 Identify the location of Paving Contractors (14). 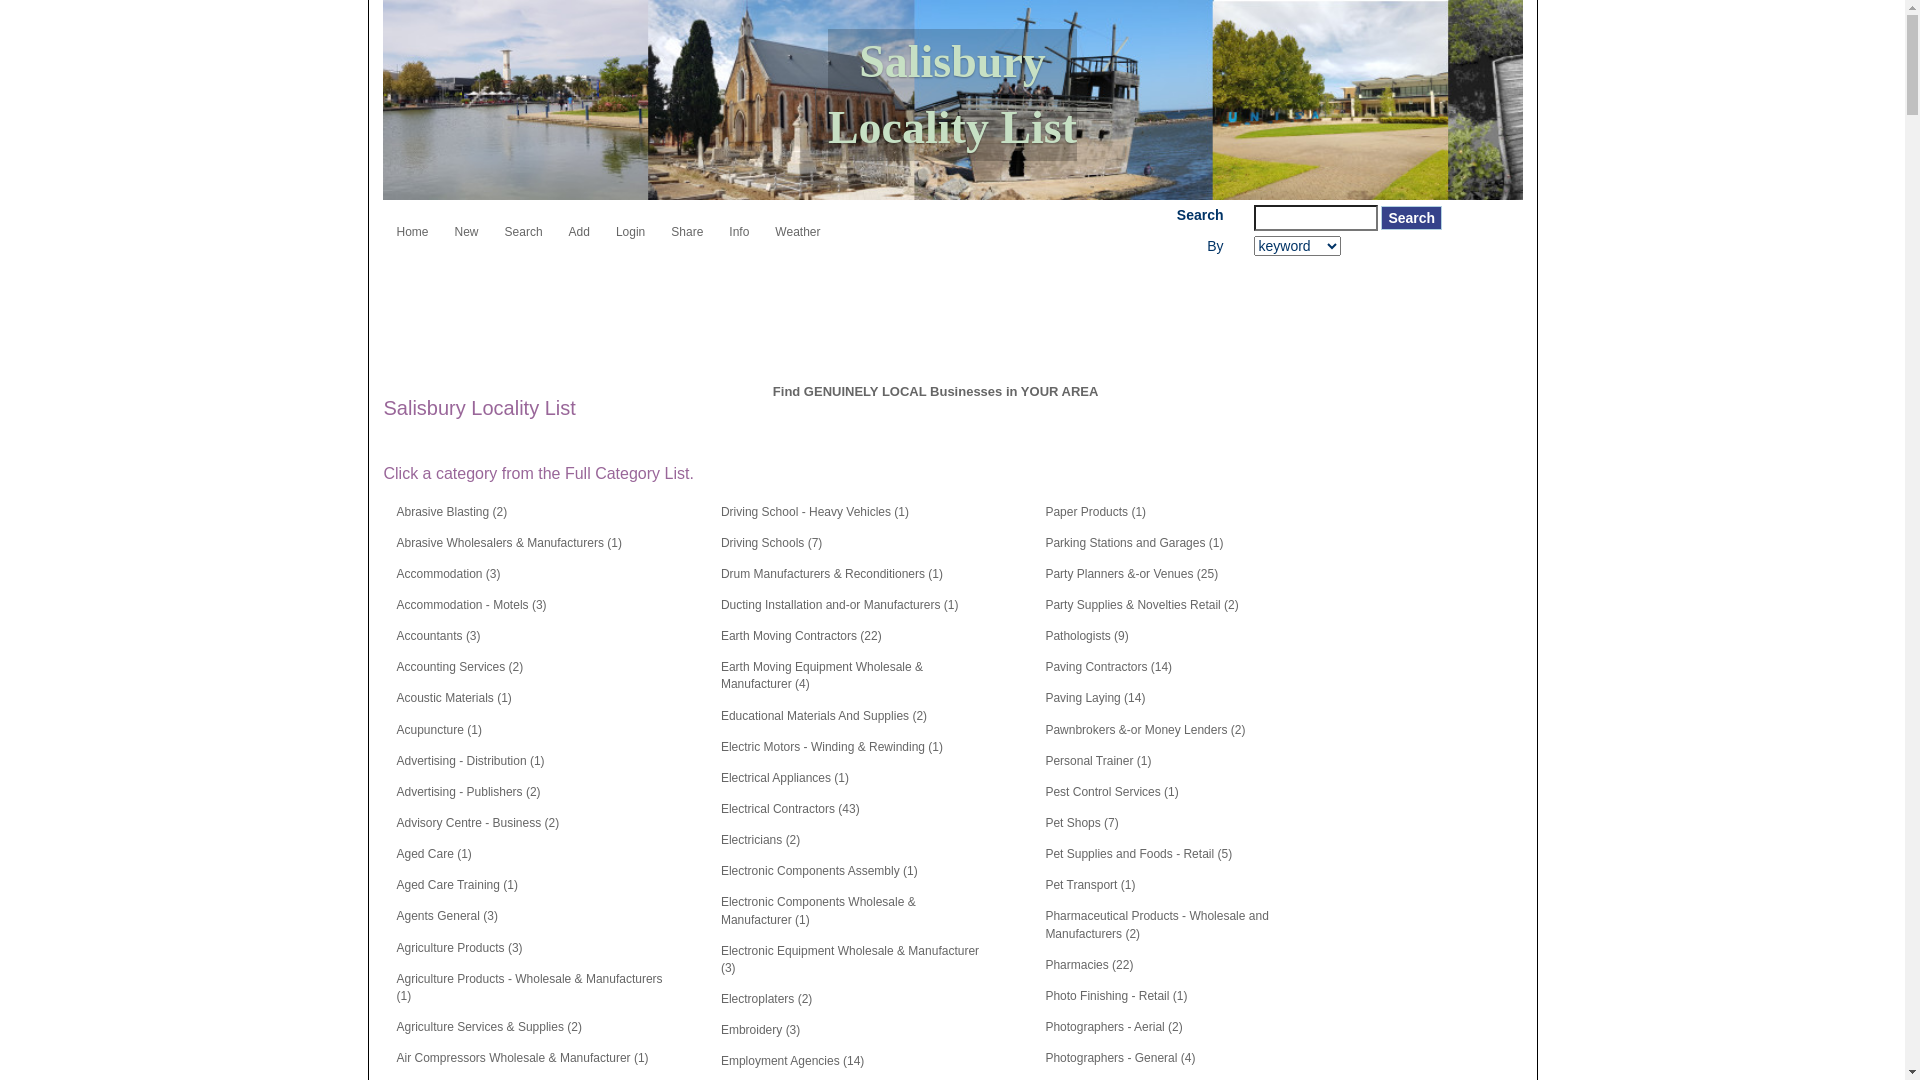
(1108, 668).